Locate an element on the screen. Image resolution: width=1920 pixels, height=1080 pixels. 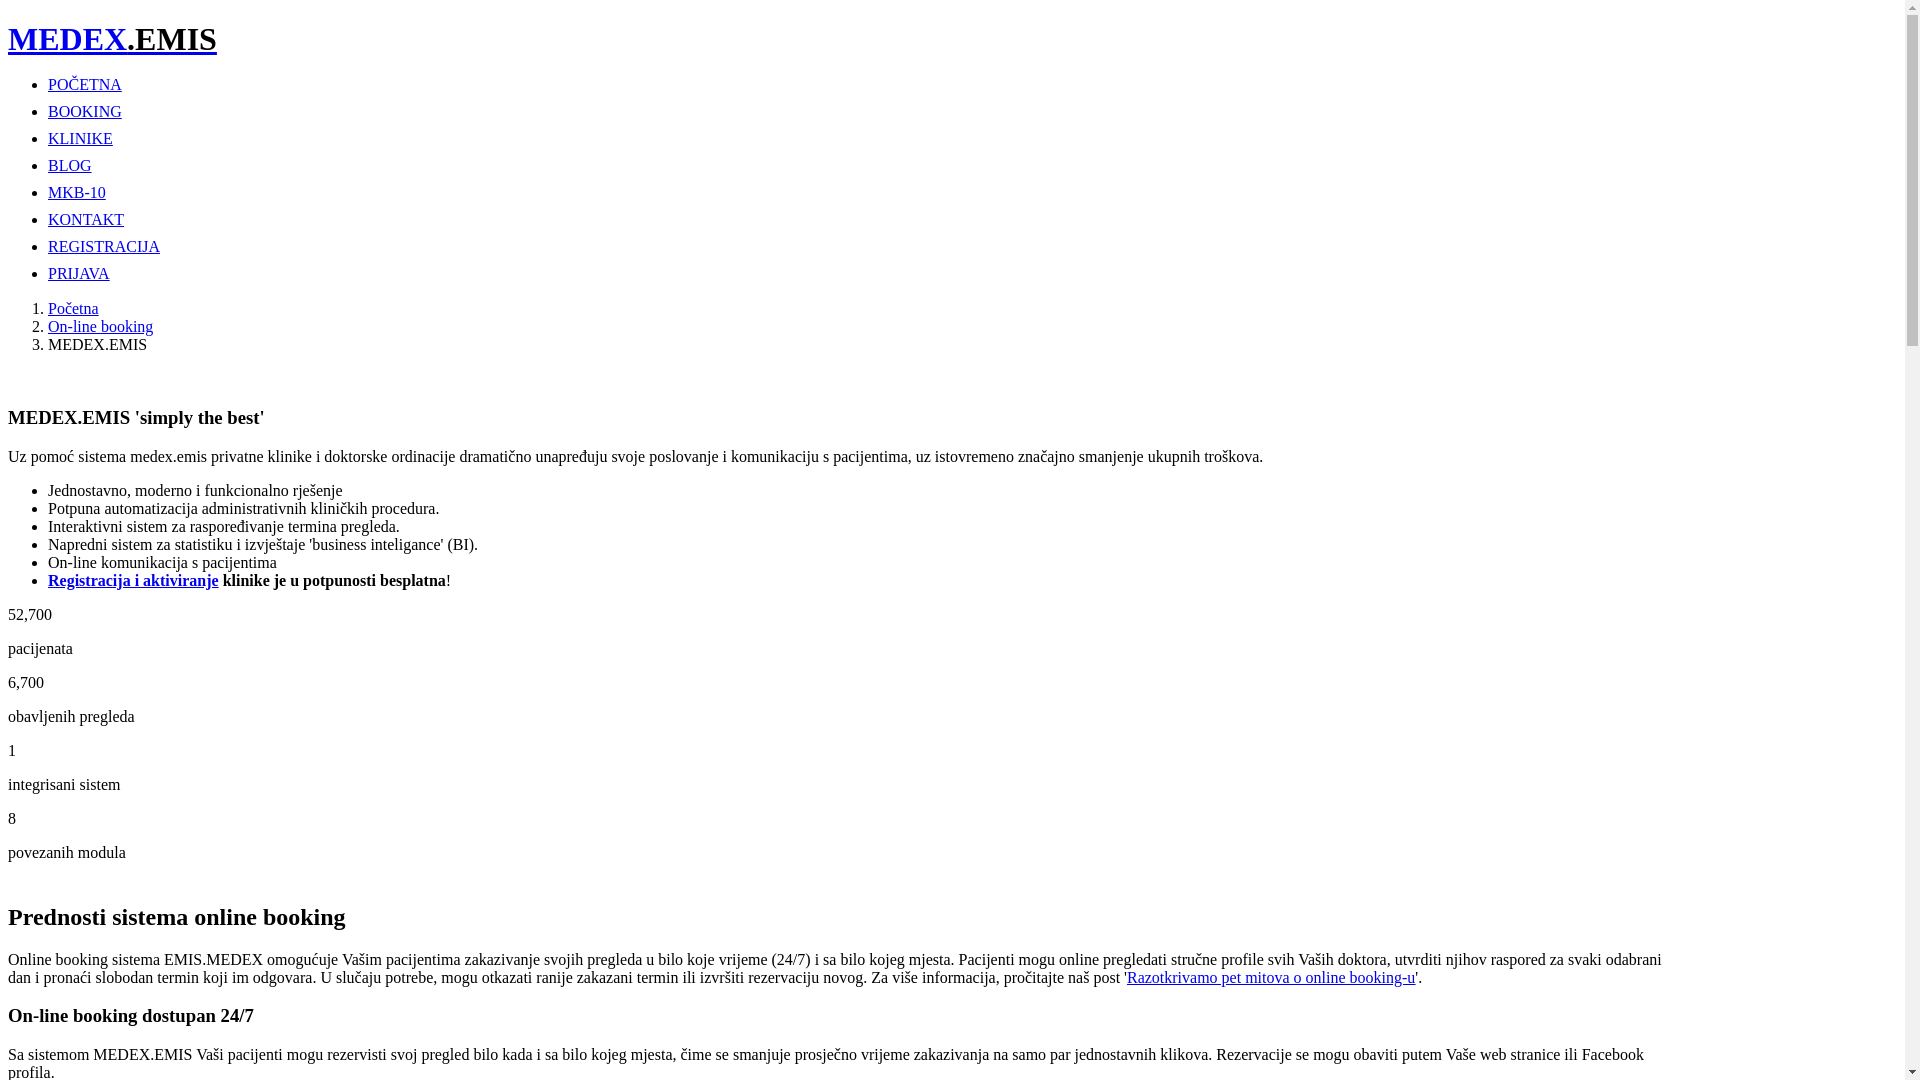
BLOG is located at coordinates (70, 166).